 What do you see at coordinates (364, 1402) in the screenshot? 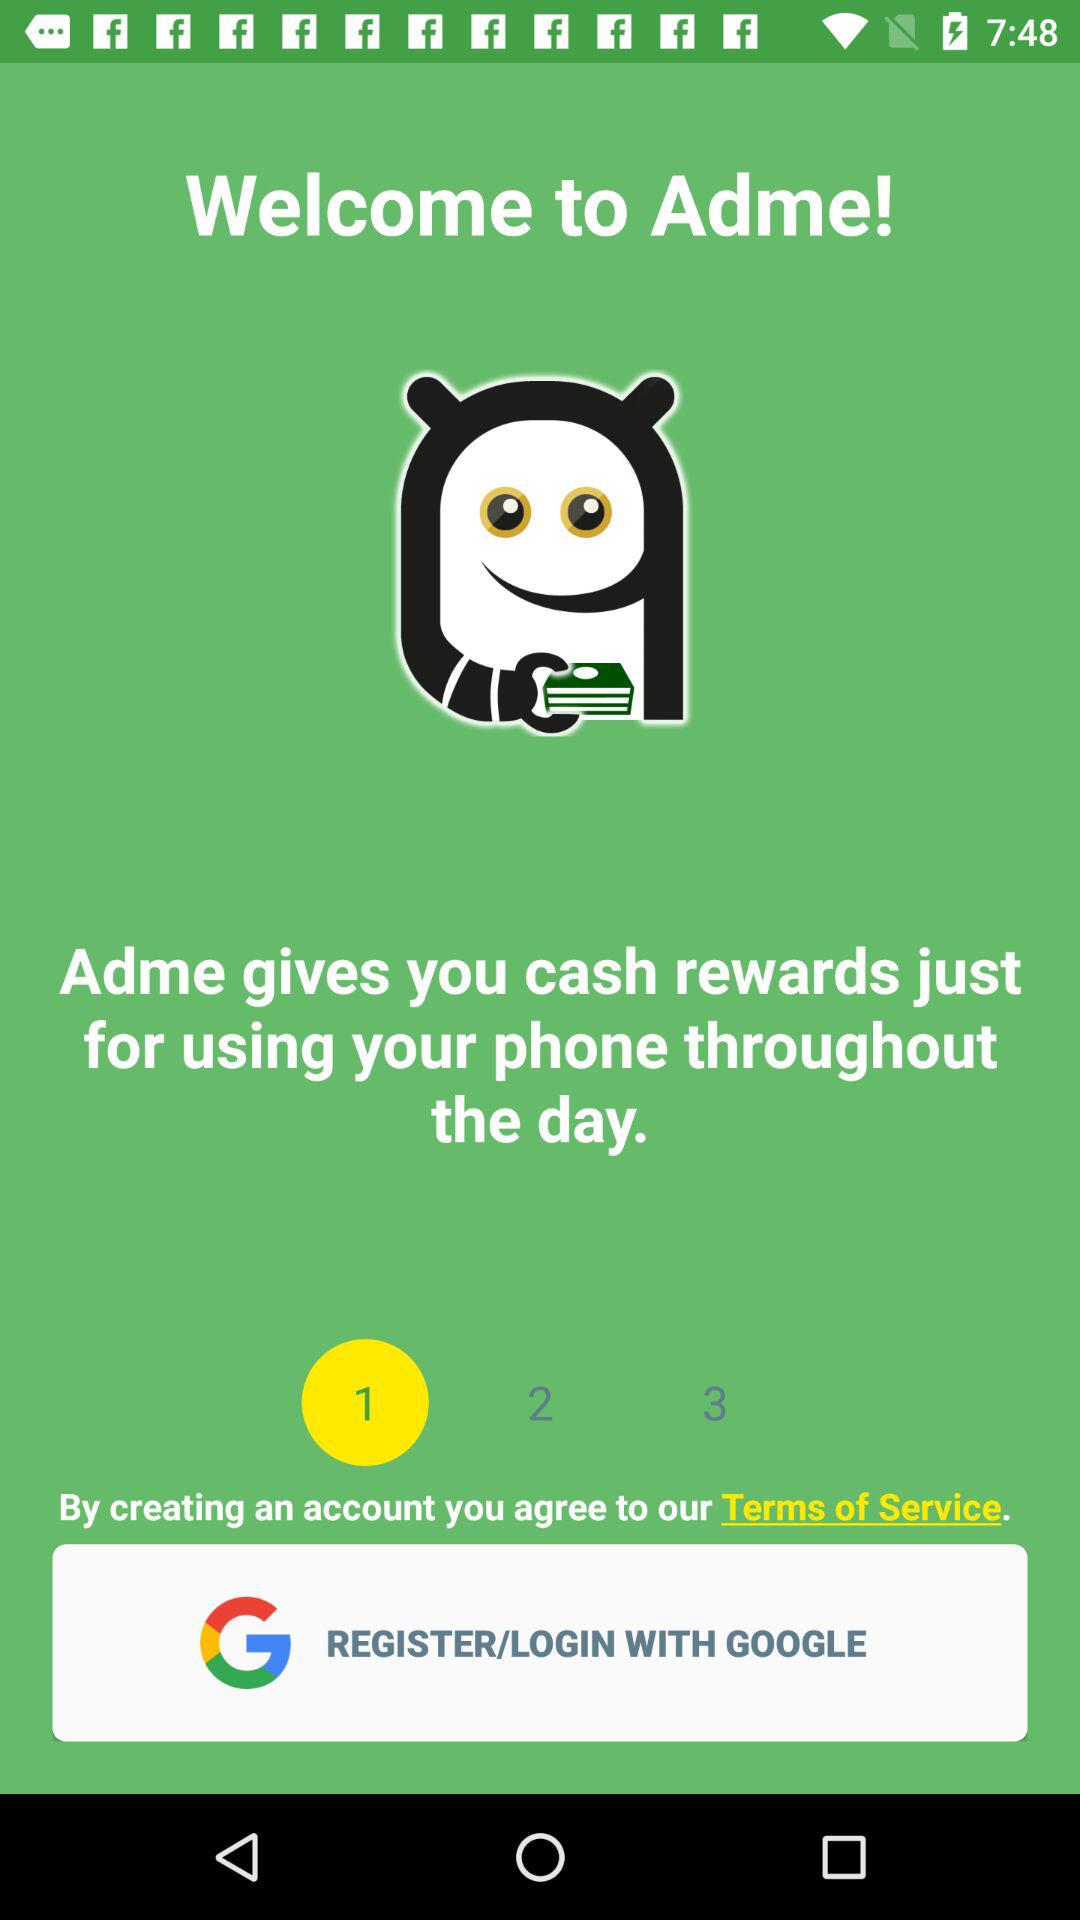
I see `tap icon next to the 2 item` at bounding box center [364, 1402].